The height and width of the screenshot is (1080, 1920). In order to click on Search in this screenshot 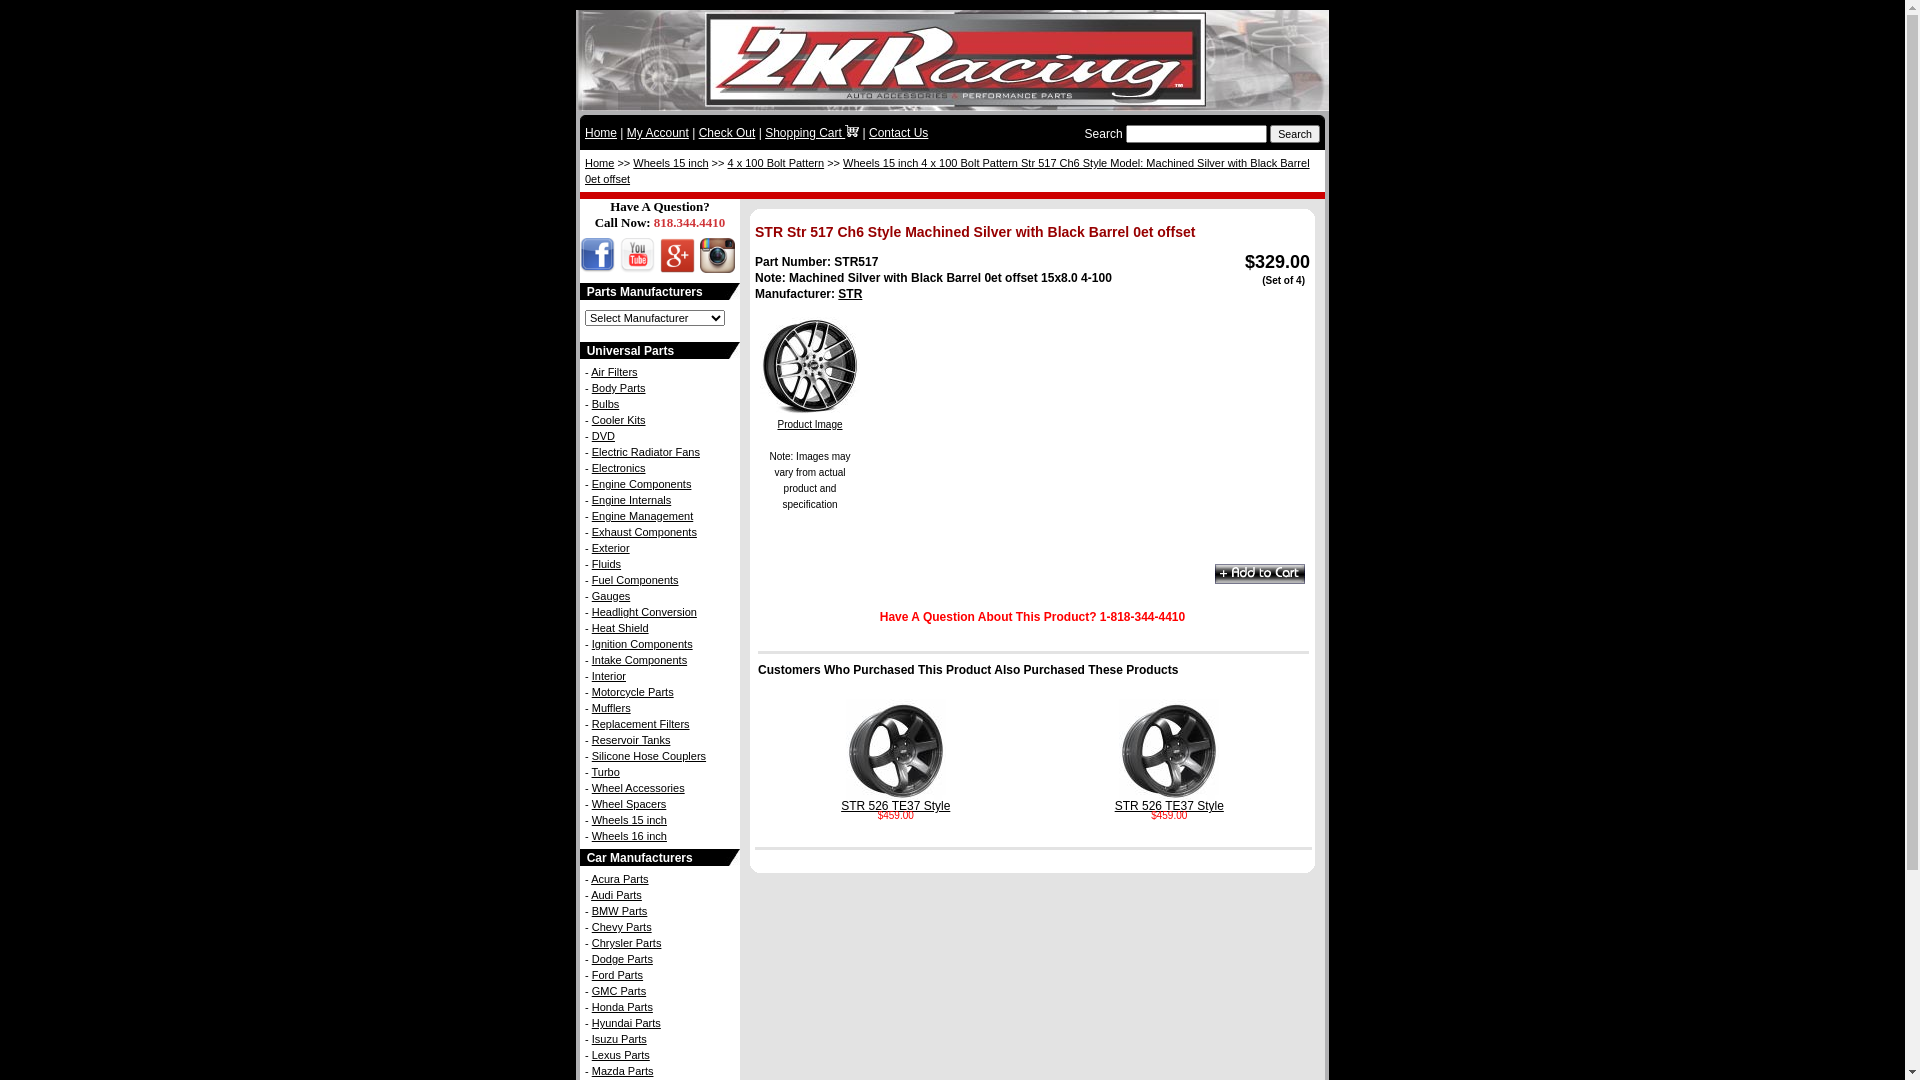, I will do `click(1295, 134)`.